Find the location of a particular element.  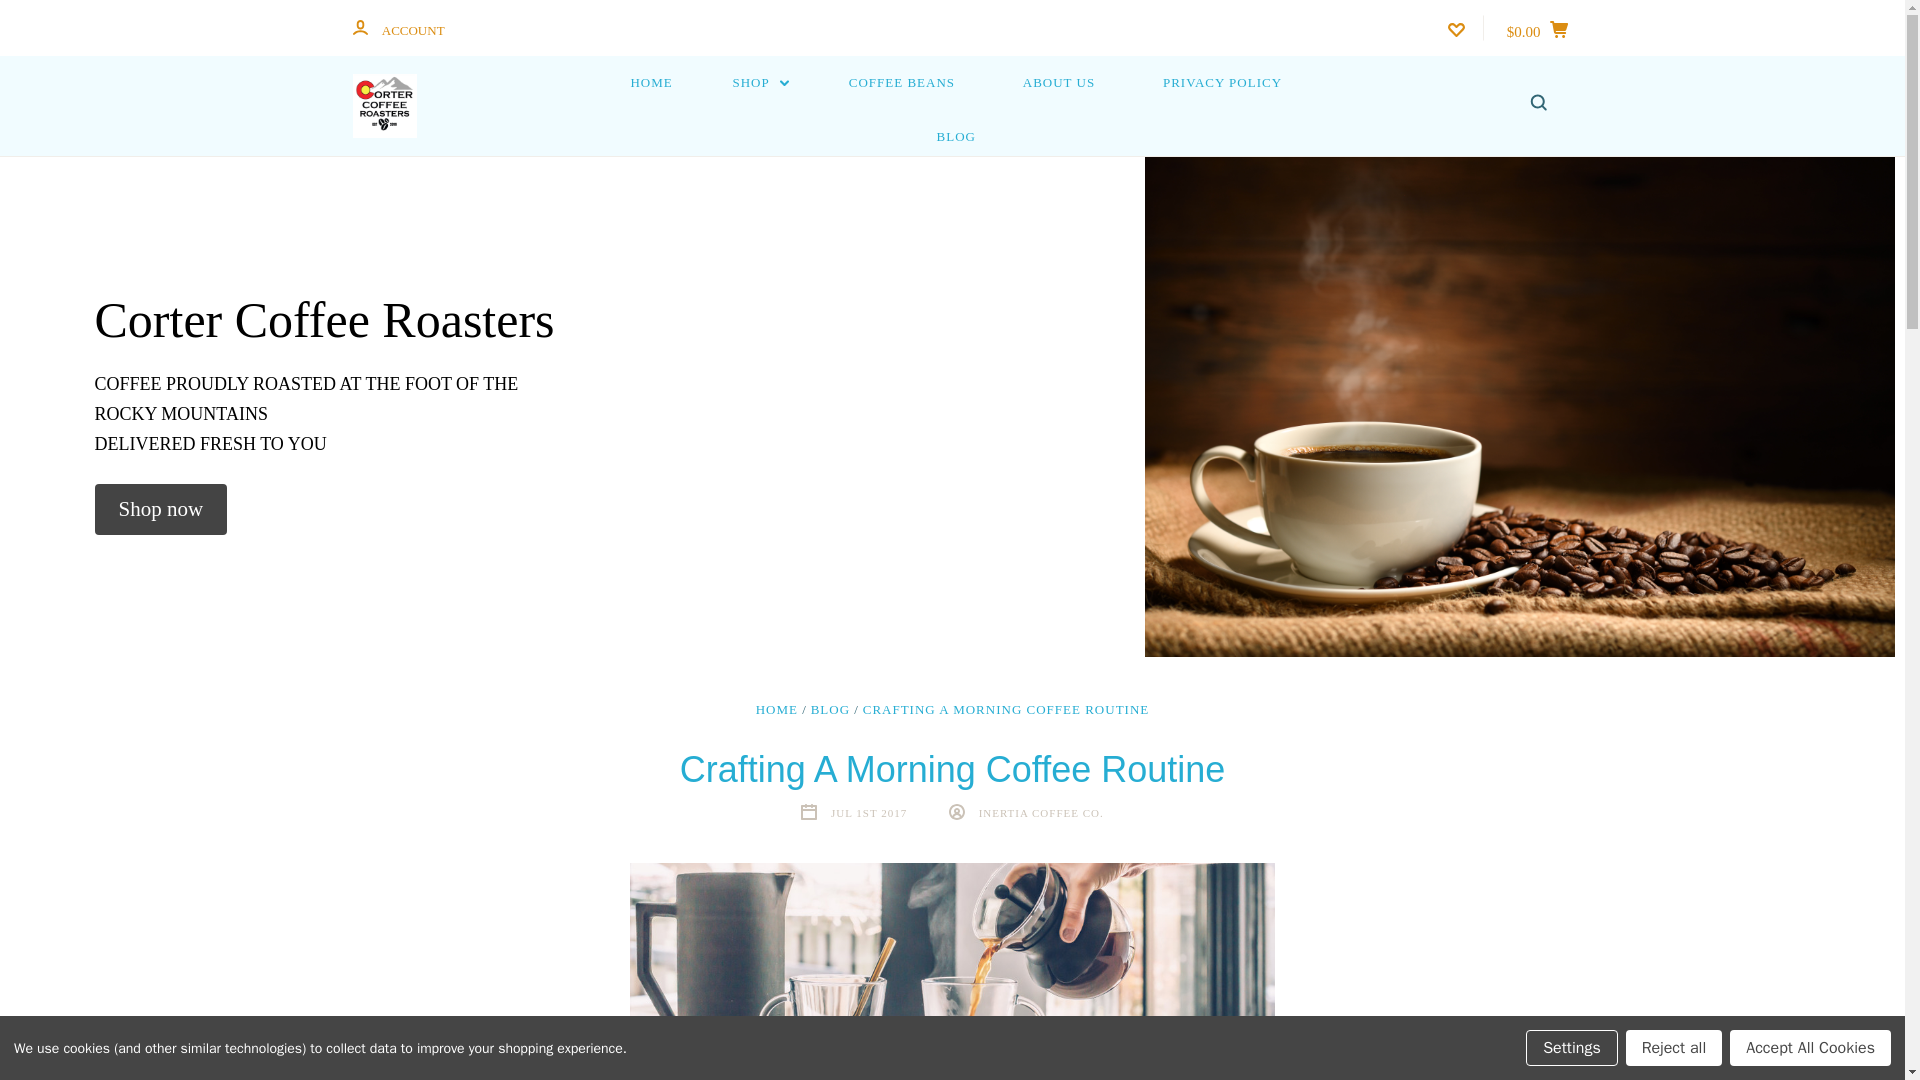

CRAFTING A MORNING COFFEE ROUTINE is located at coordinates (1006, 710).